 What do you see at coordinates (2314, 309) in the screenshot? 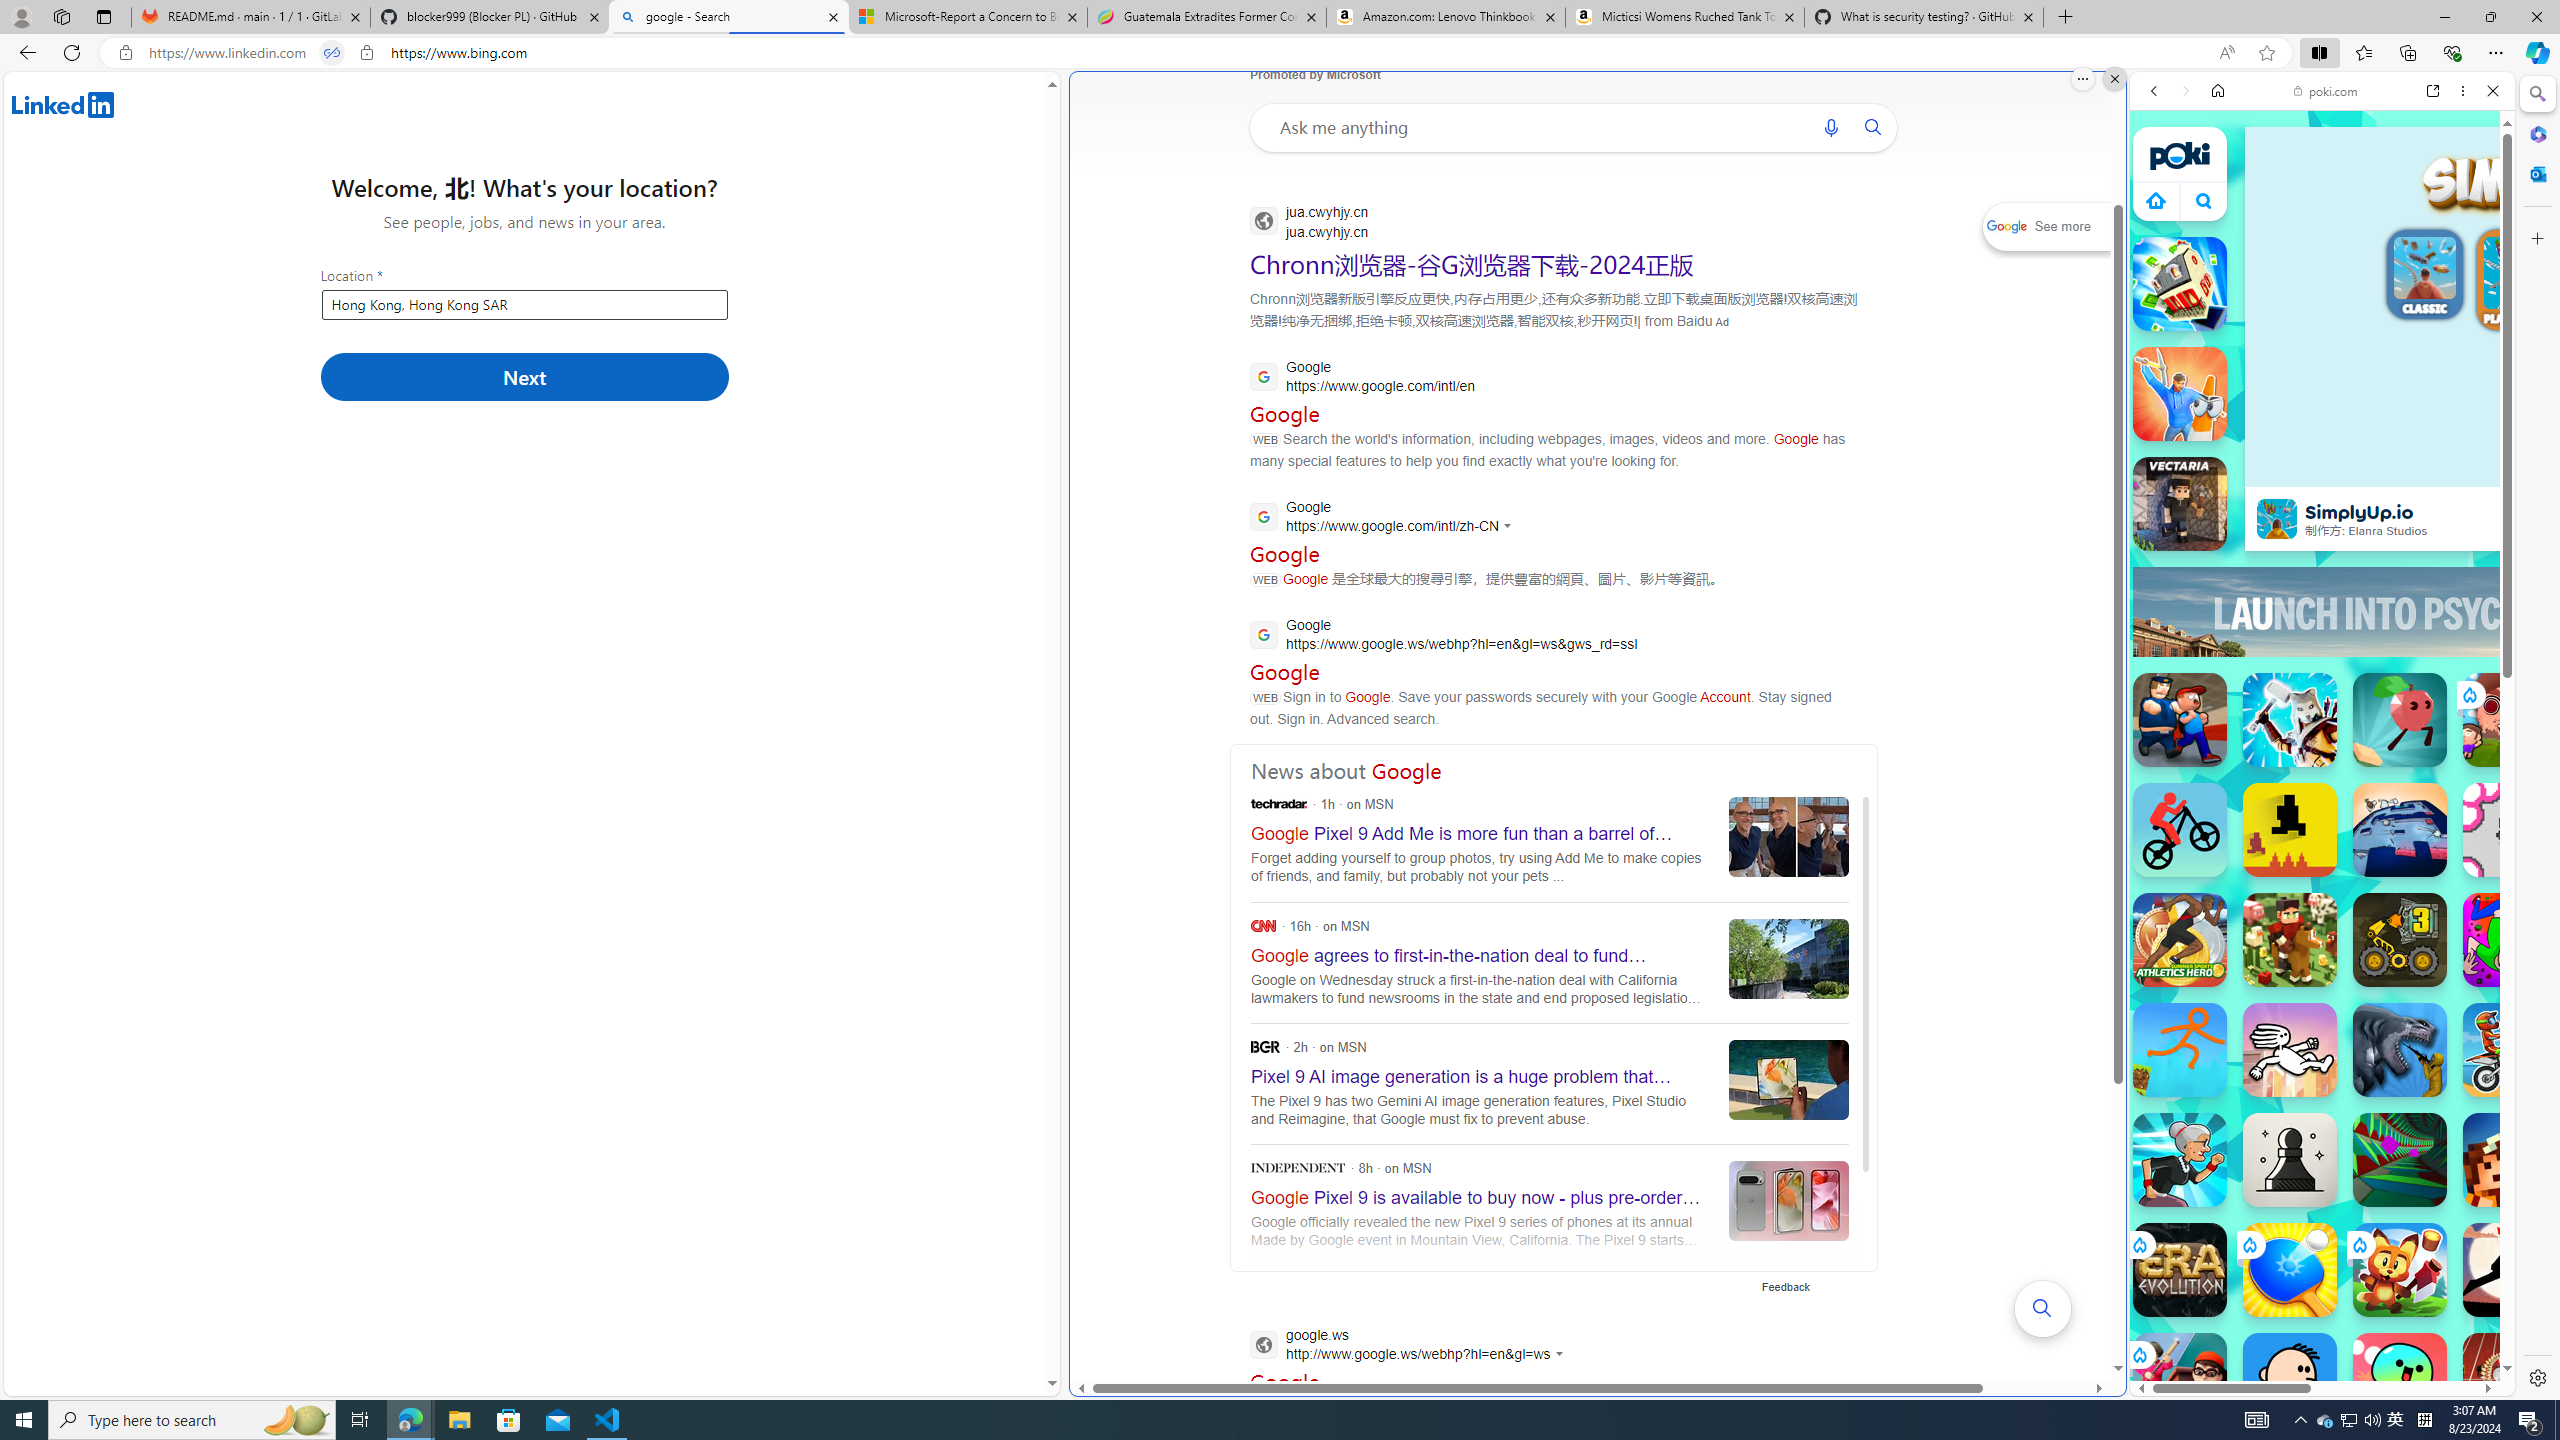
I see `Poki - Free Online Games - Play Now!` at bounding box center [2314, 309].